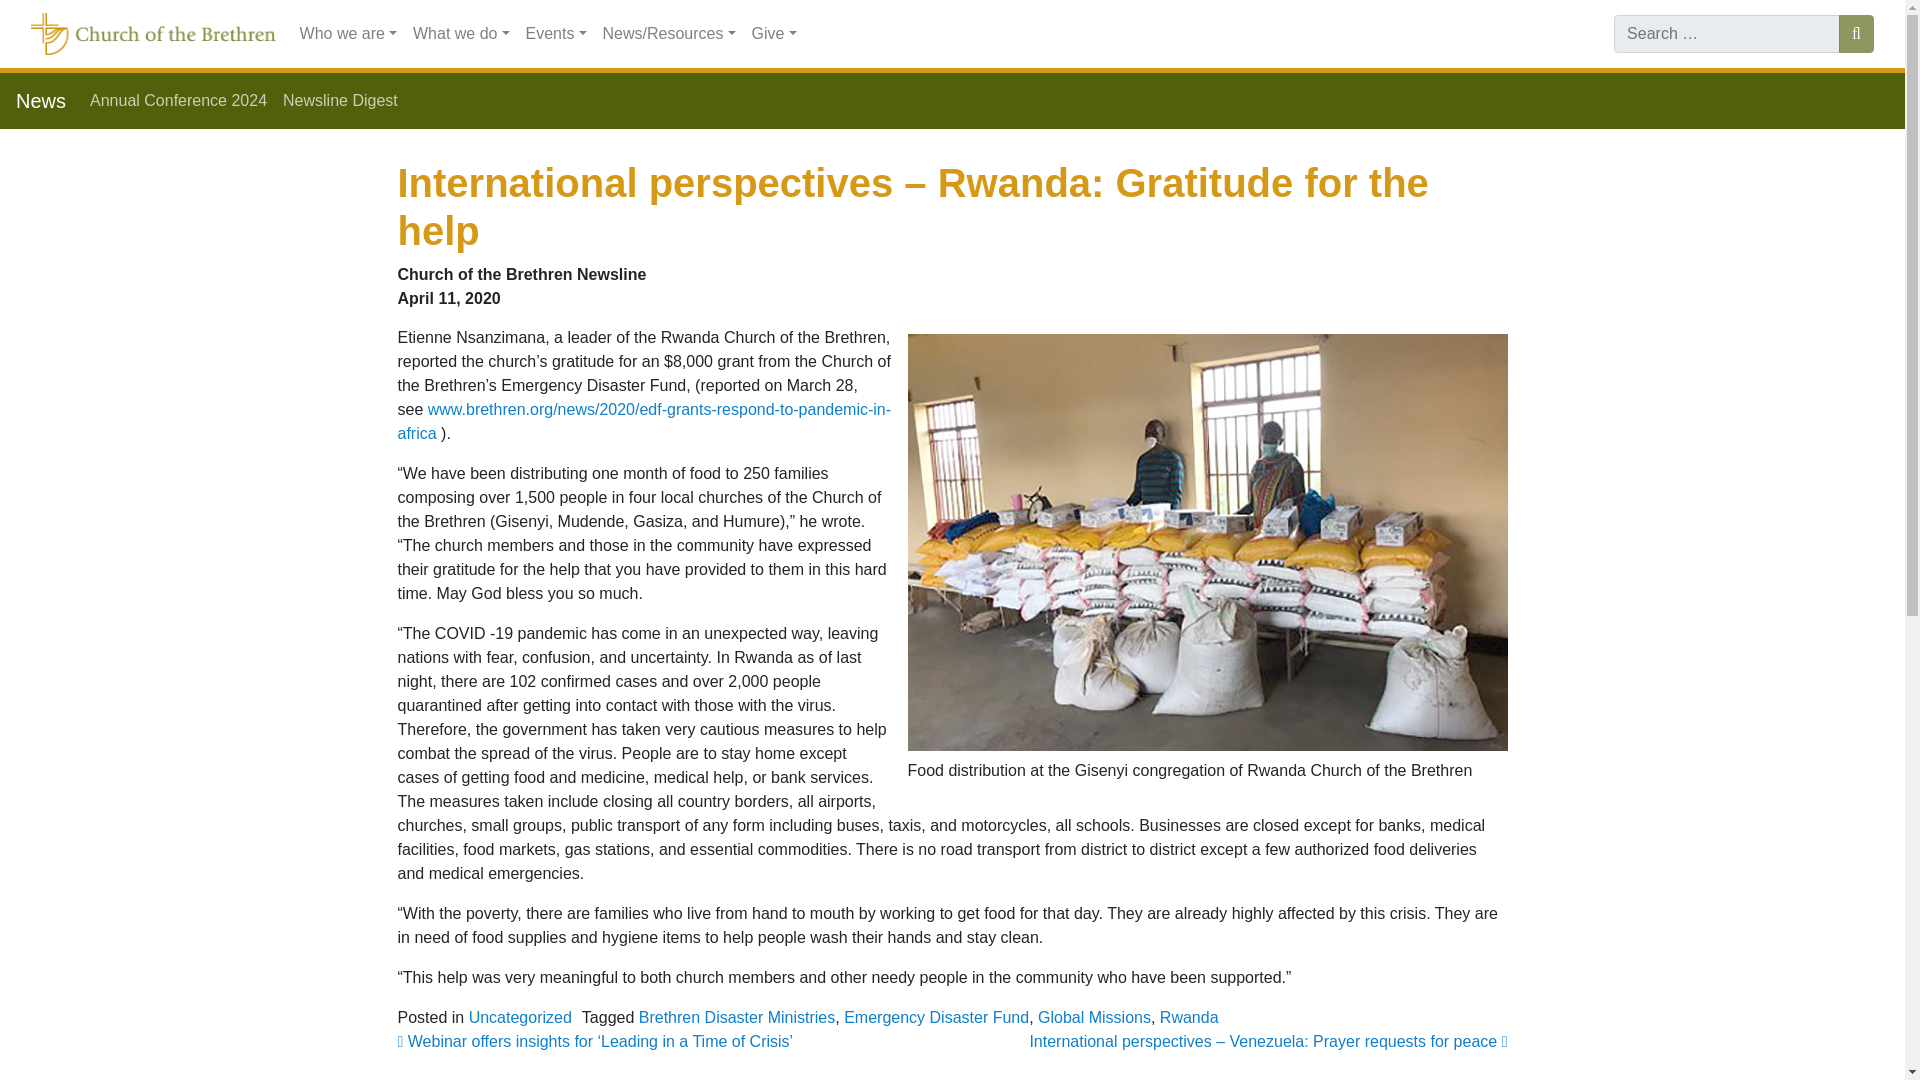 Image resolution: width=1920 pixels, height=1080 pixels. Describe the element at coordinates (462, 34) in the screenshot. I see `What we do` at that location.